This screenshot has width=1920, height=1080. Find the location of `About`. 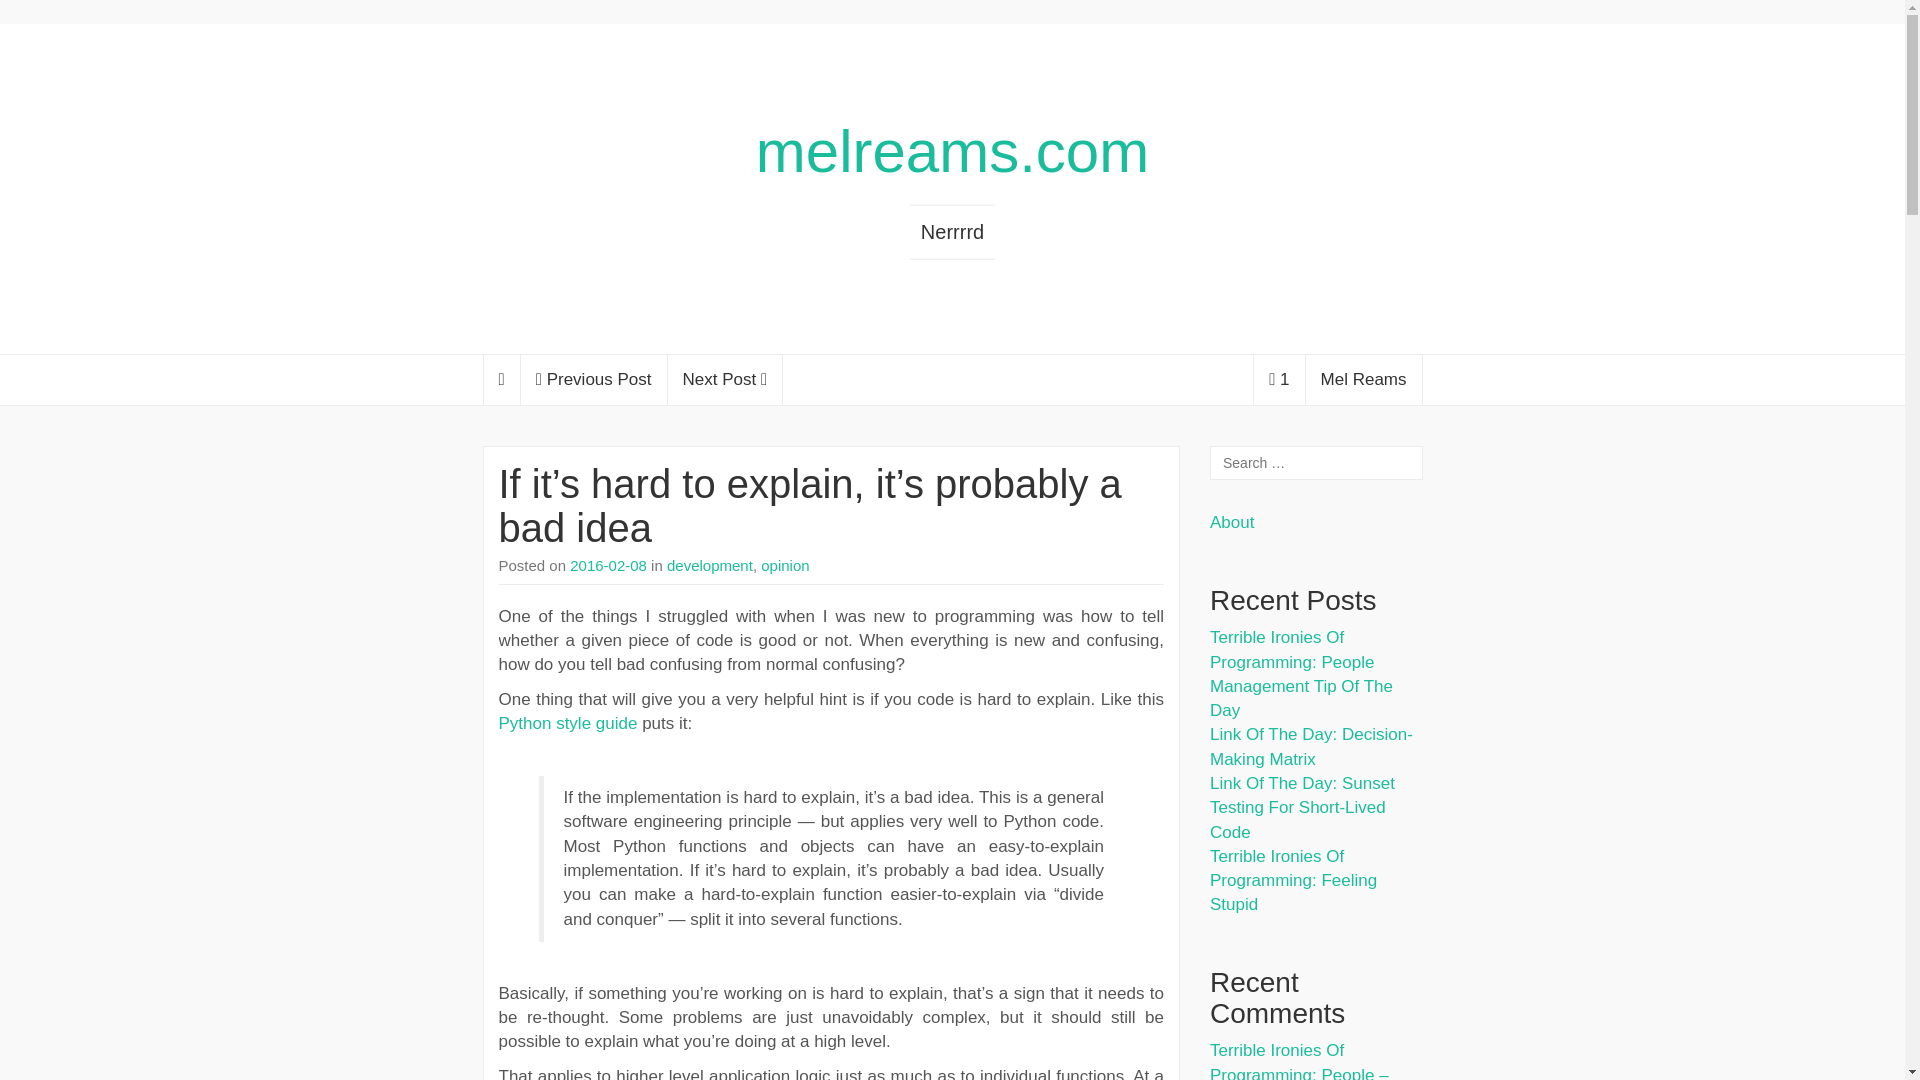

About is located at coordinates (1231, 522).